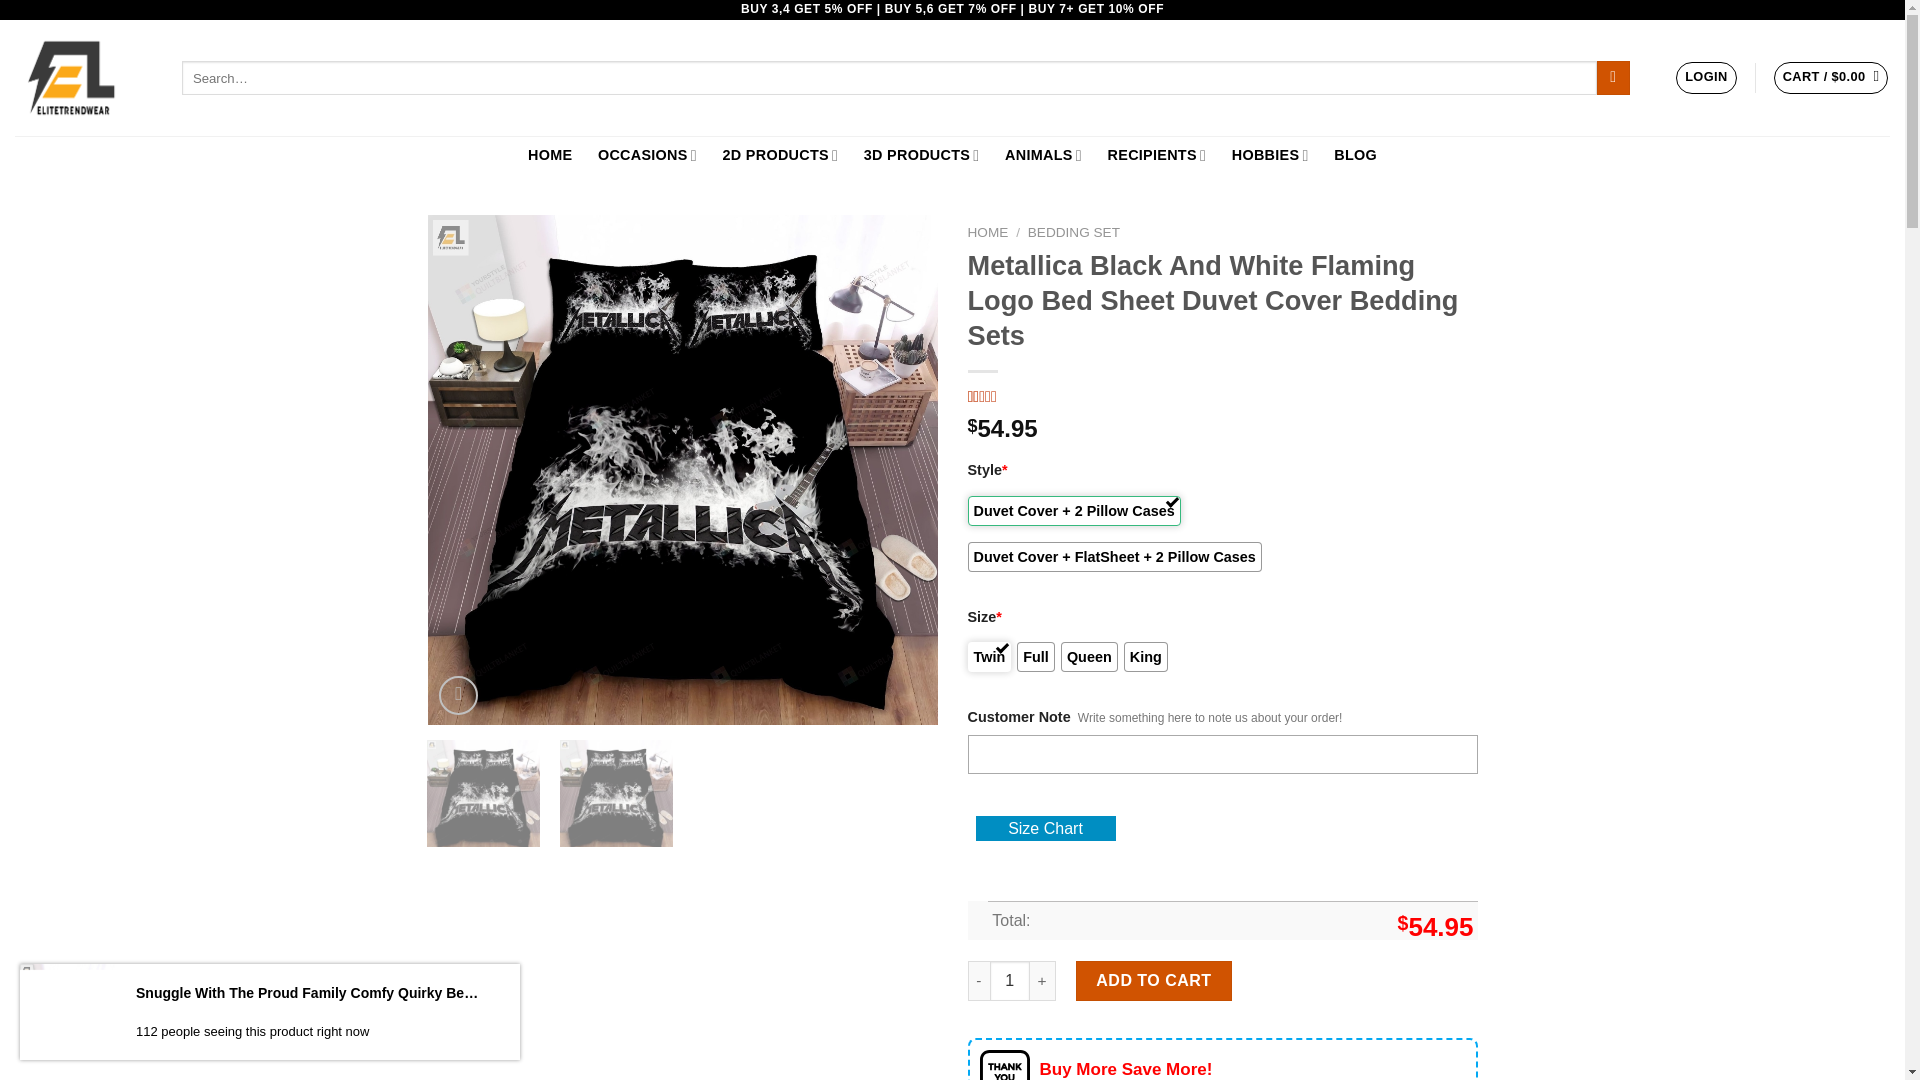 This screenshot has height=1080, width=1920. I want to click on Cart, so click(1832, 77).